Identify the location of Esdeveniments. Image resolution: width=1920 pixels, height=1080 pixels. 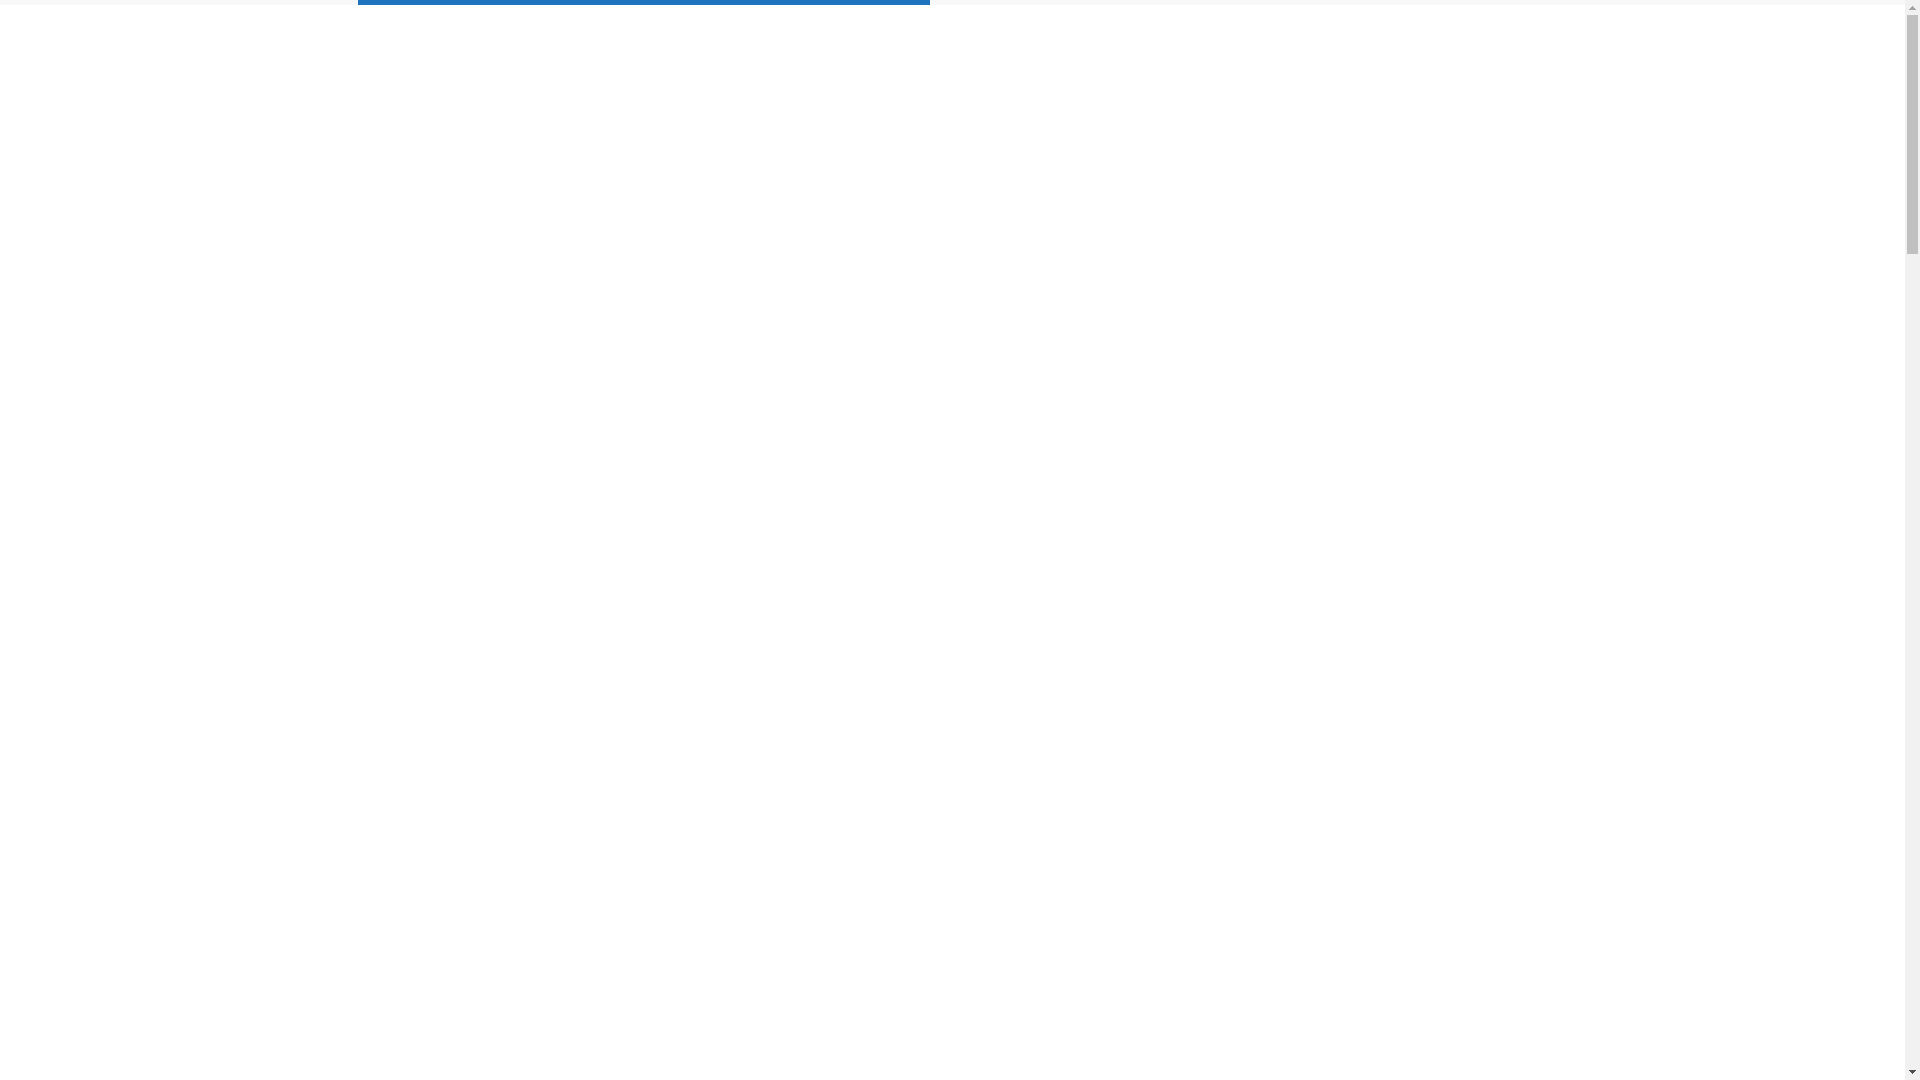
(1372, 79).